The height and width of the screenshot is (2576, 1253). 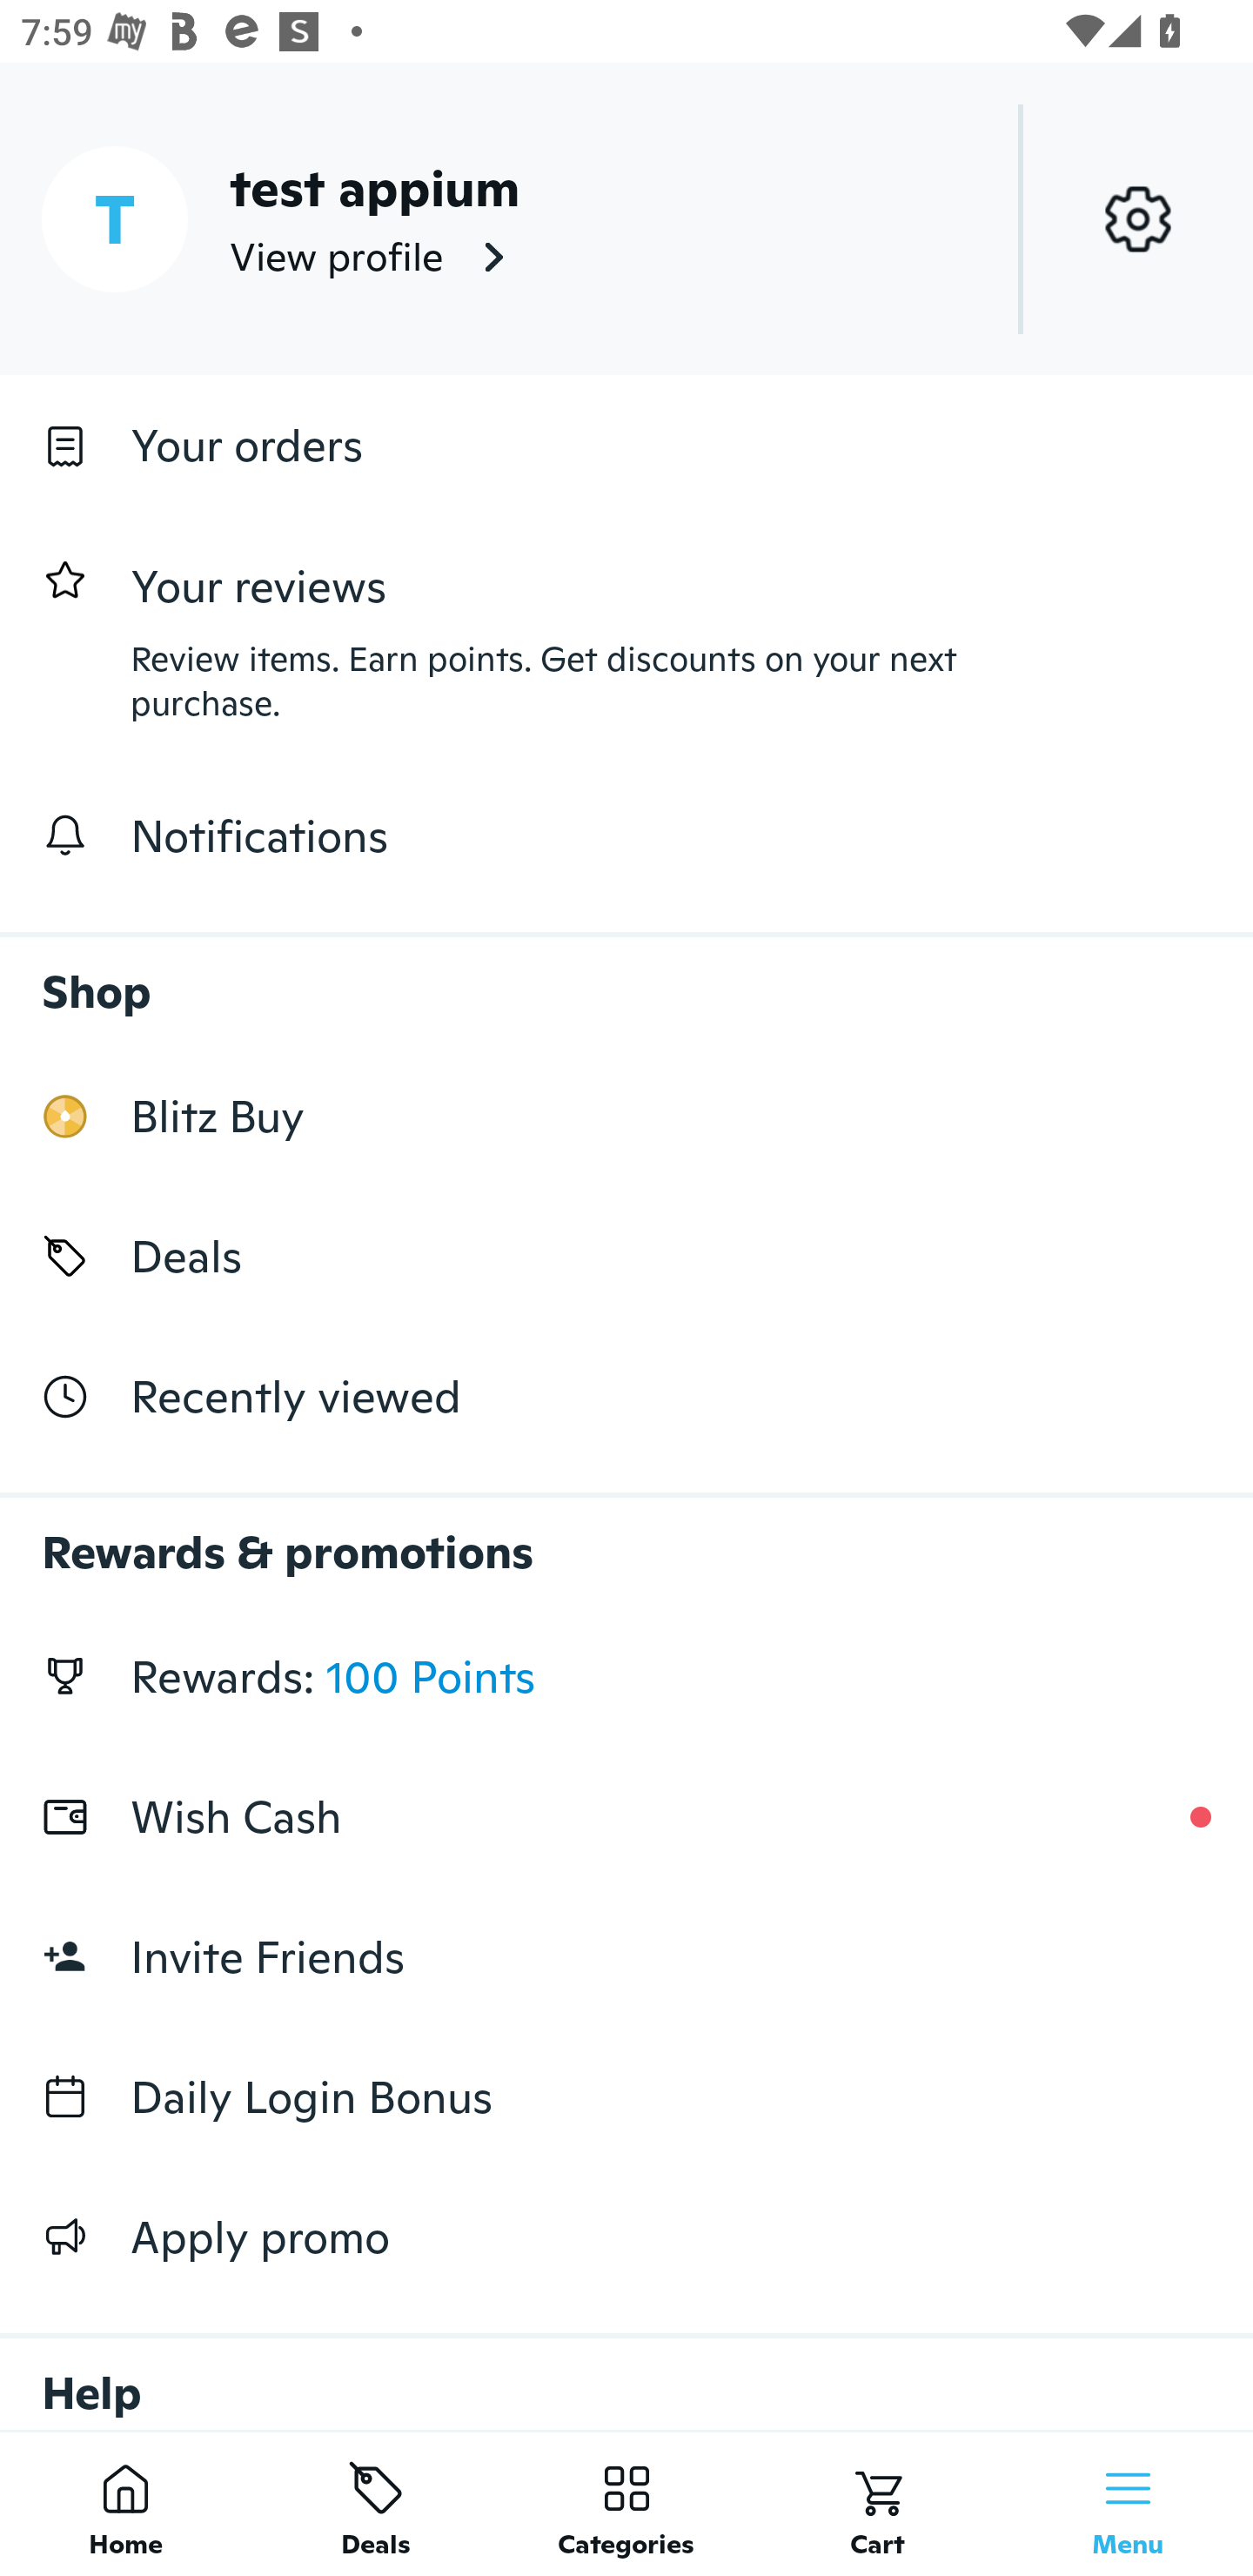 I want to click on Your orders, so click(x=626, y=446).